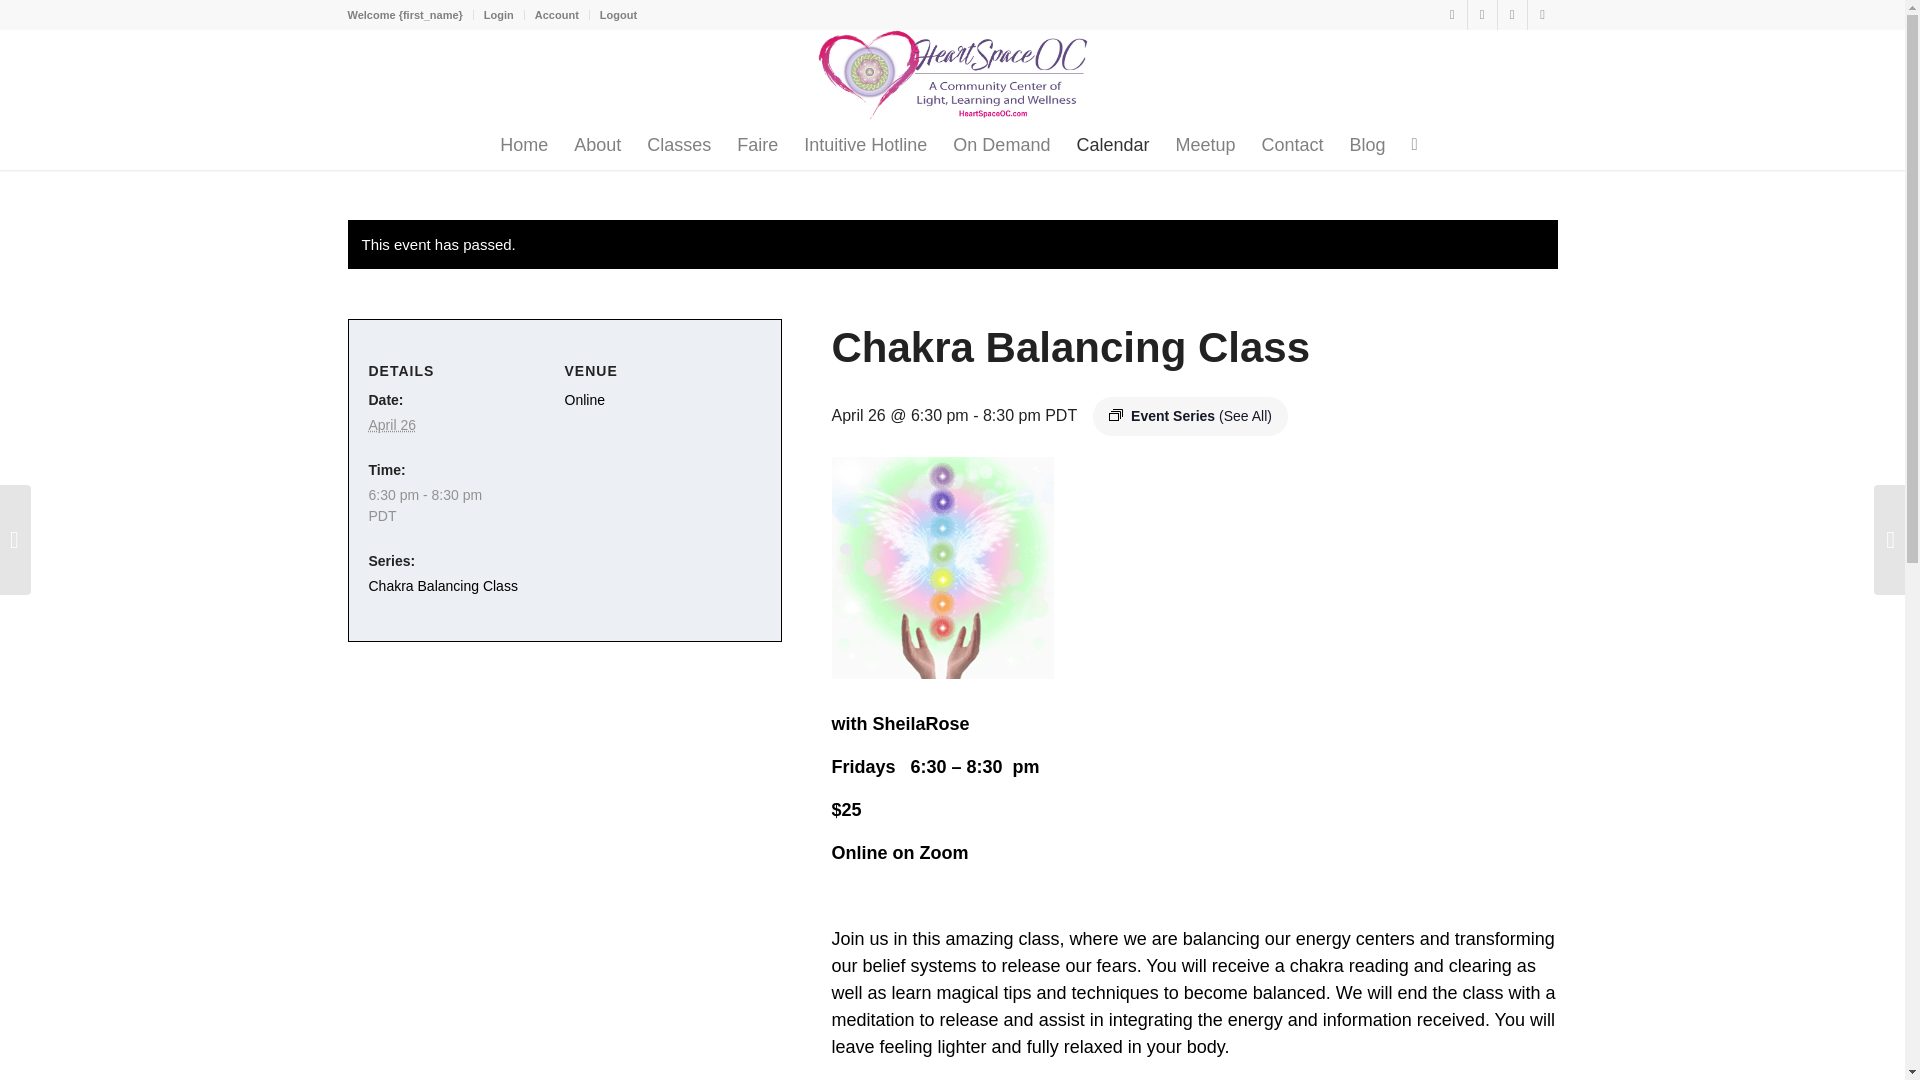  What do you see at coordinates (1292, 144) in the screenshot?
I see `Contact` at bounding box center [1292, 144].